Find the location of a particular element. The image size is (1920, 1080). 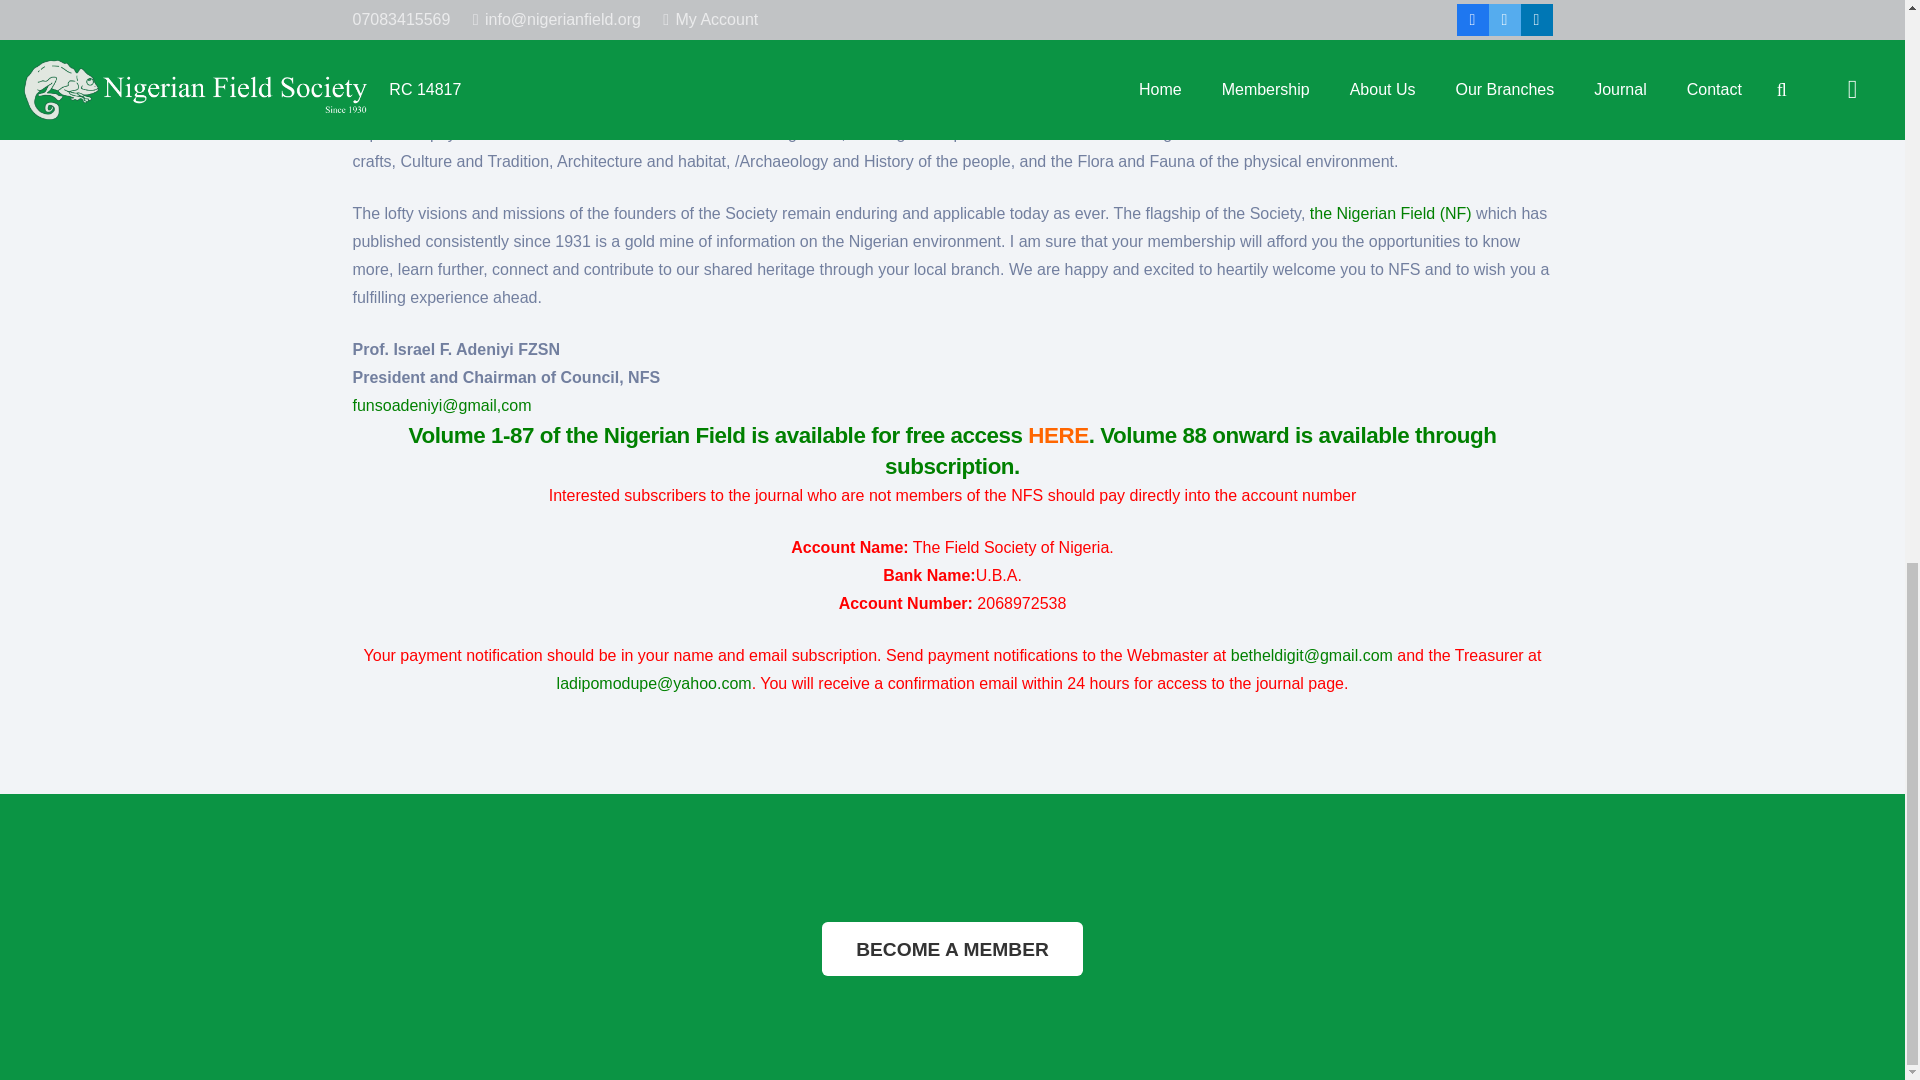

HERE is located at coordinates (1058, 436).